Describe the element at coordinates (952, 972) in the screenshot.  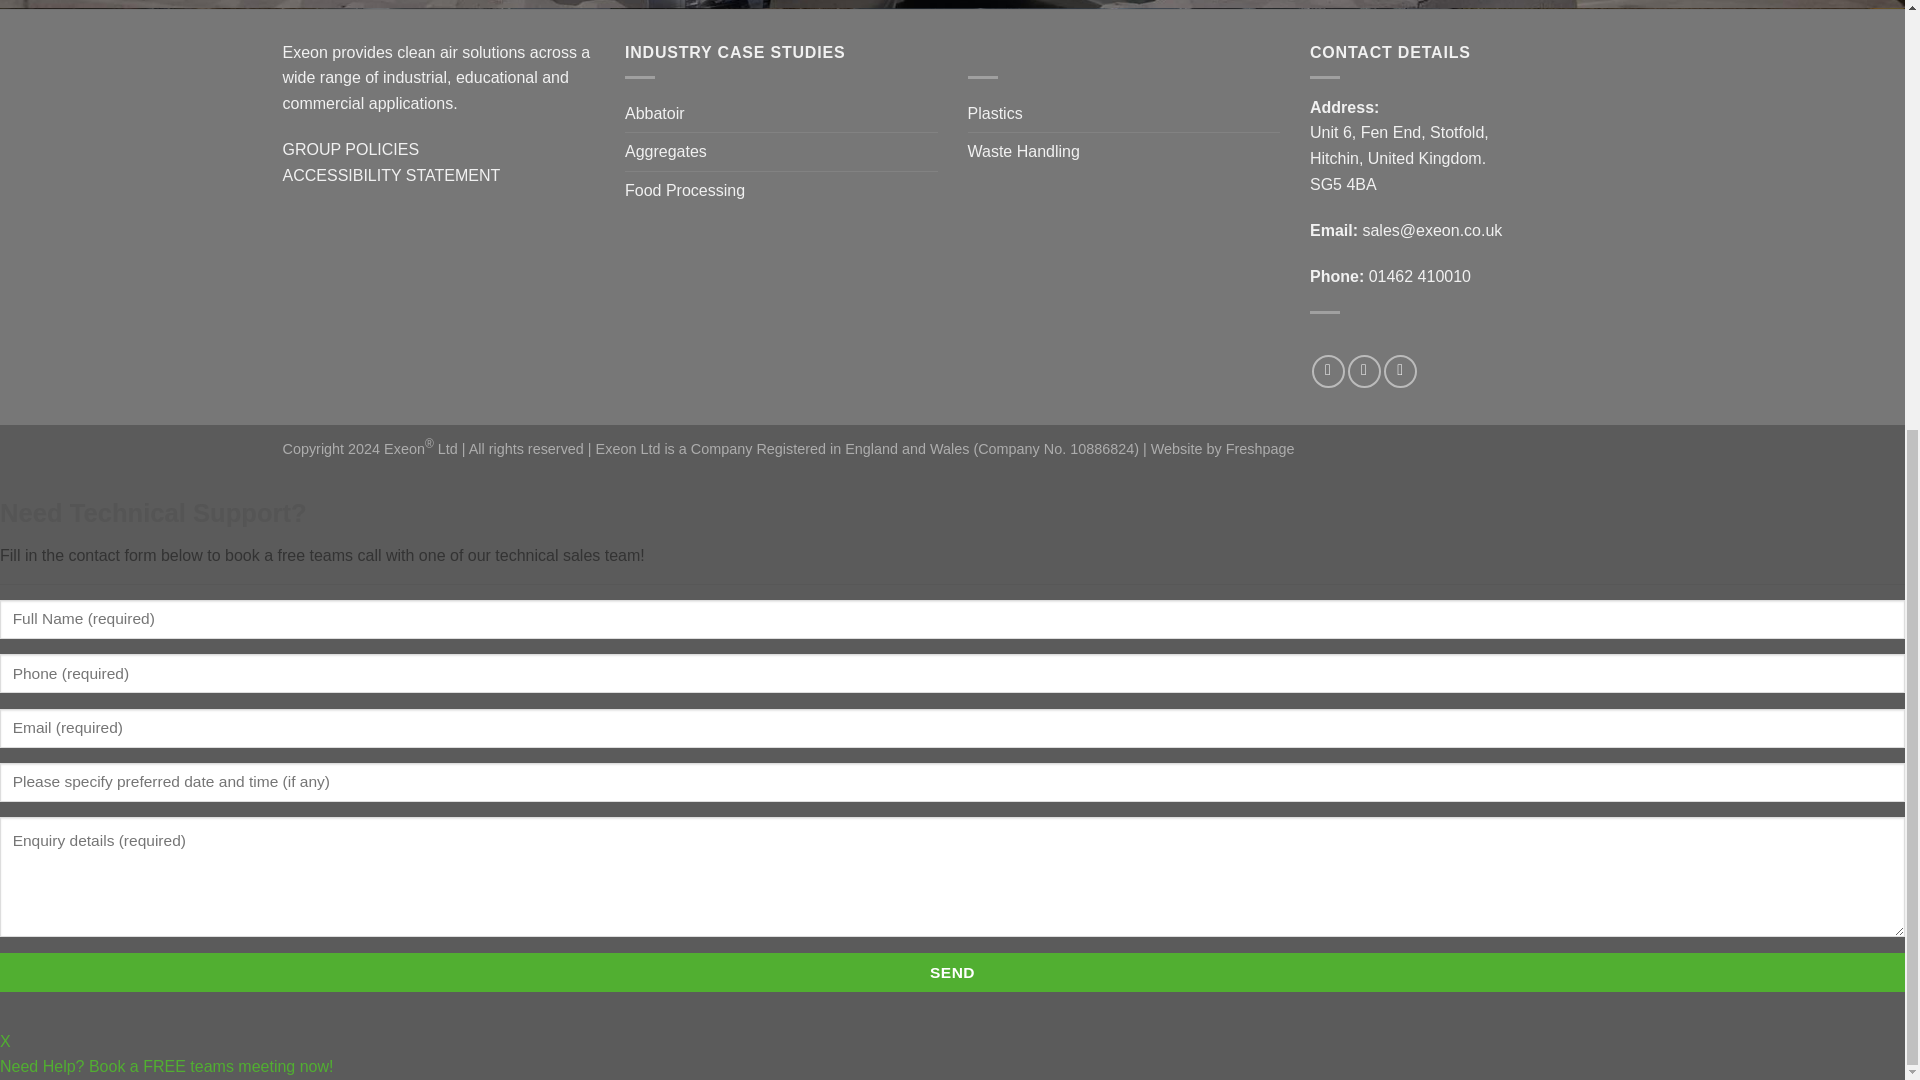
I see `Send` at that location.